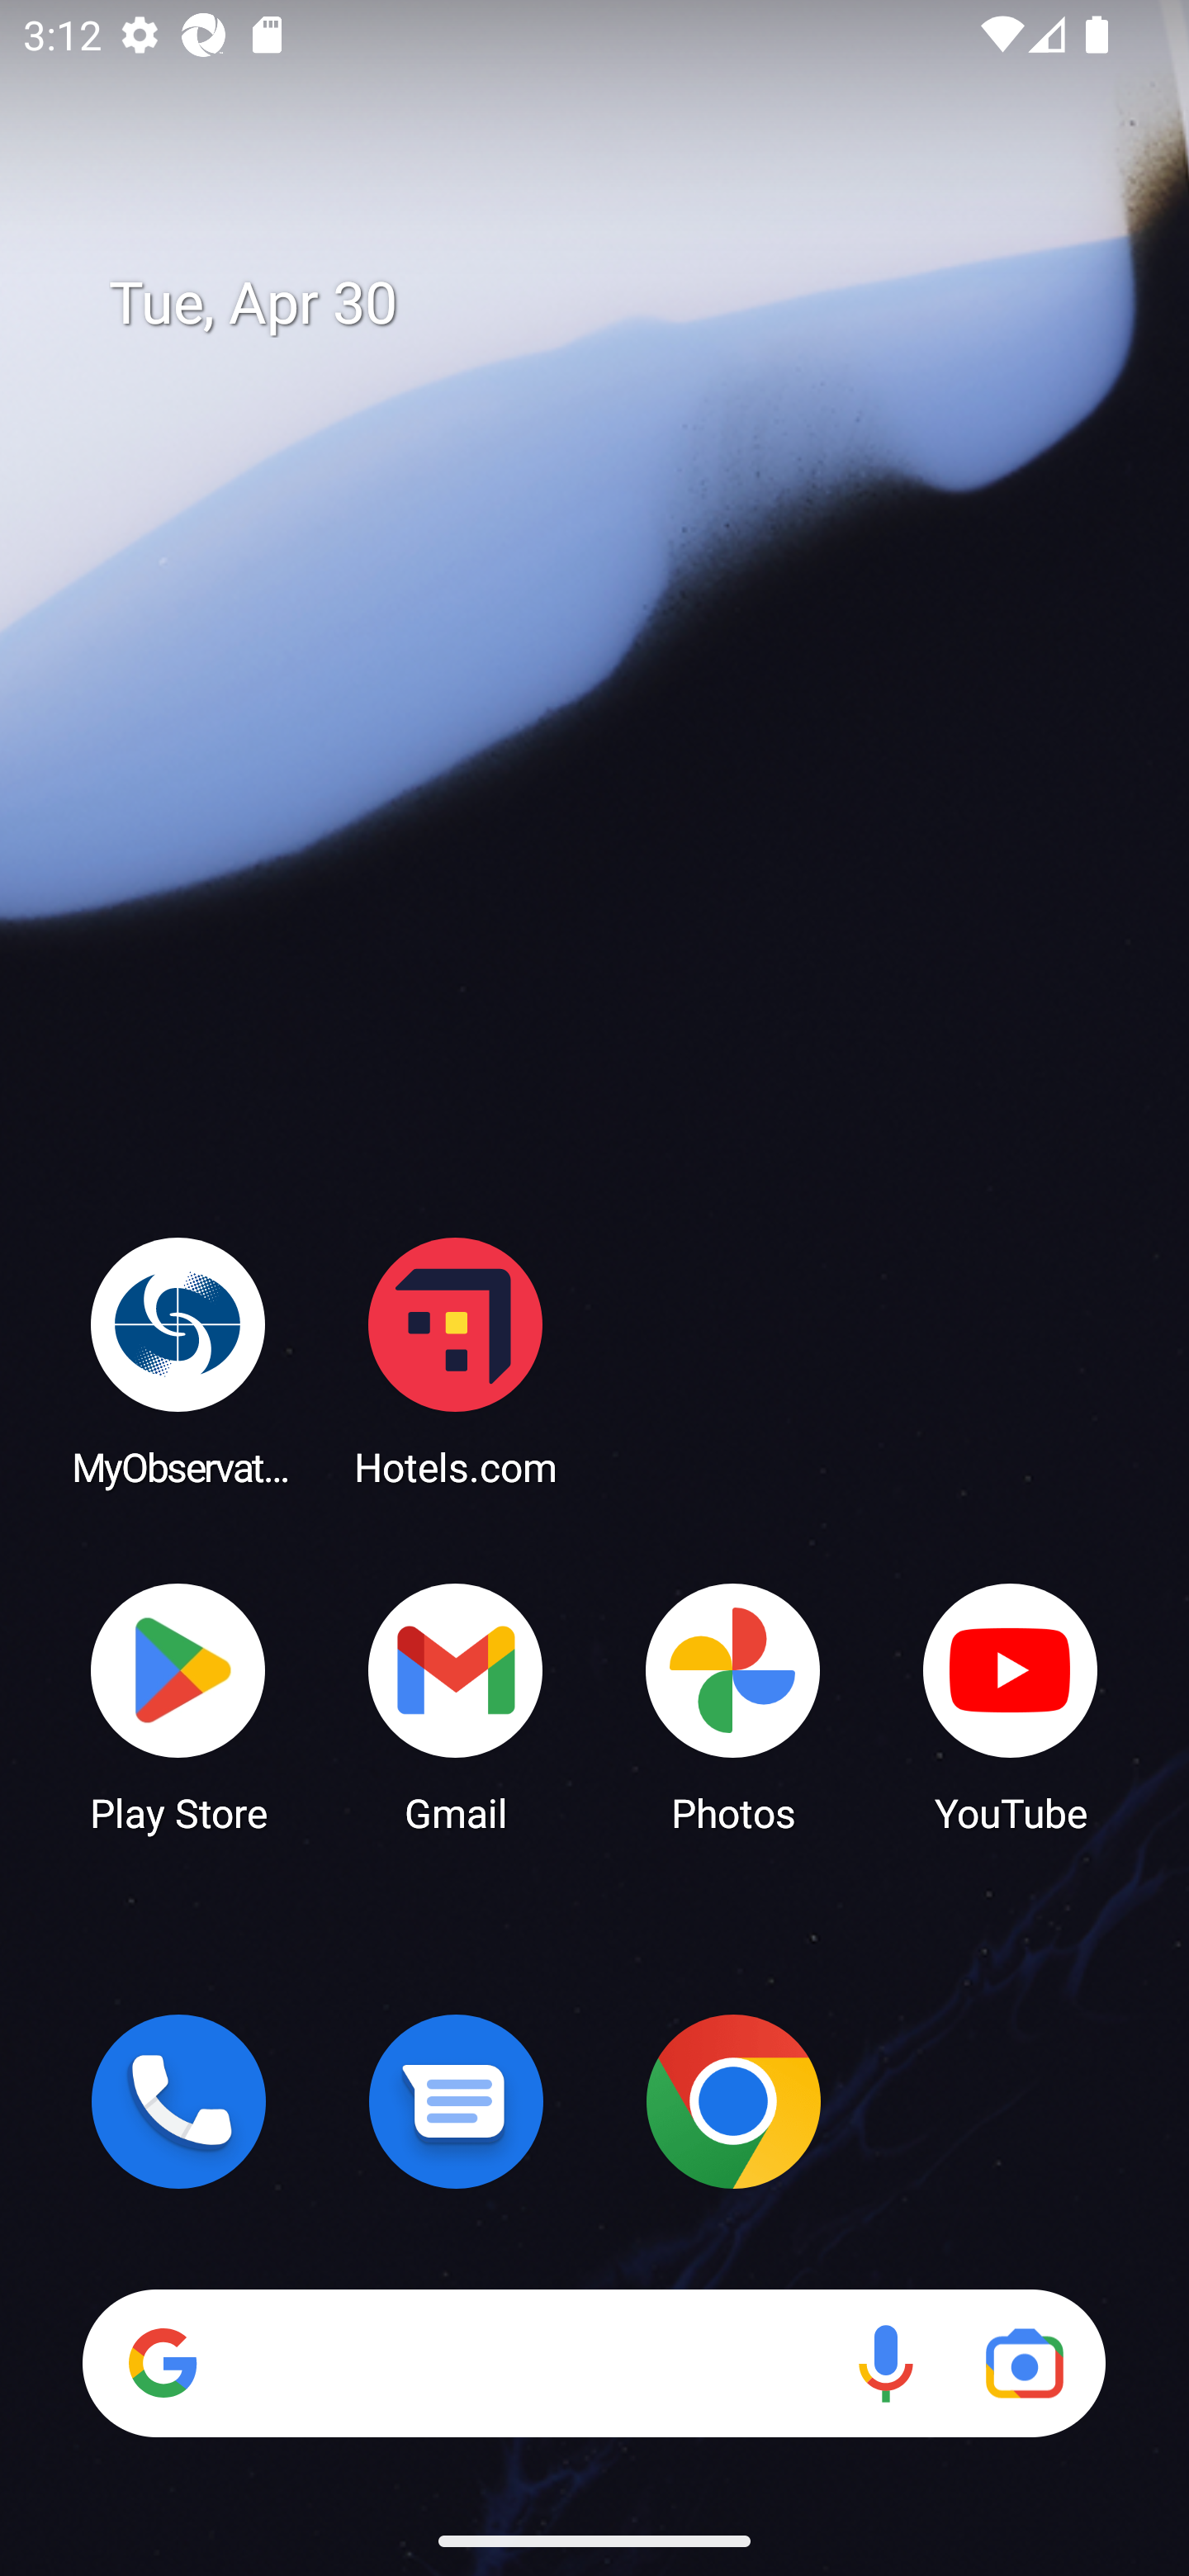 The image size is (1189, 2576). I want to click on Gmail, so click(456, 1706).